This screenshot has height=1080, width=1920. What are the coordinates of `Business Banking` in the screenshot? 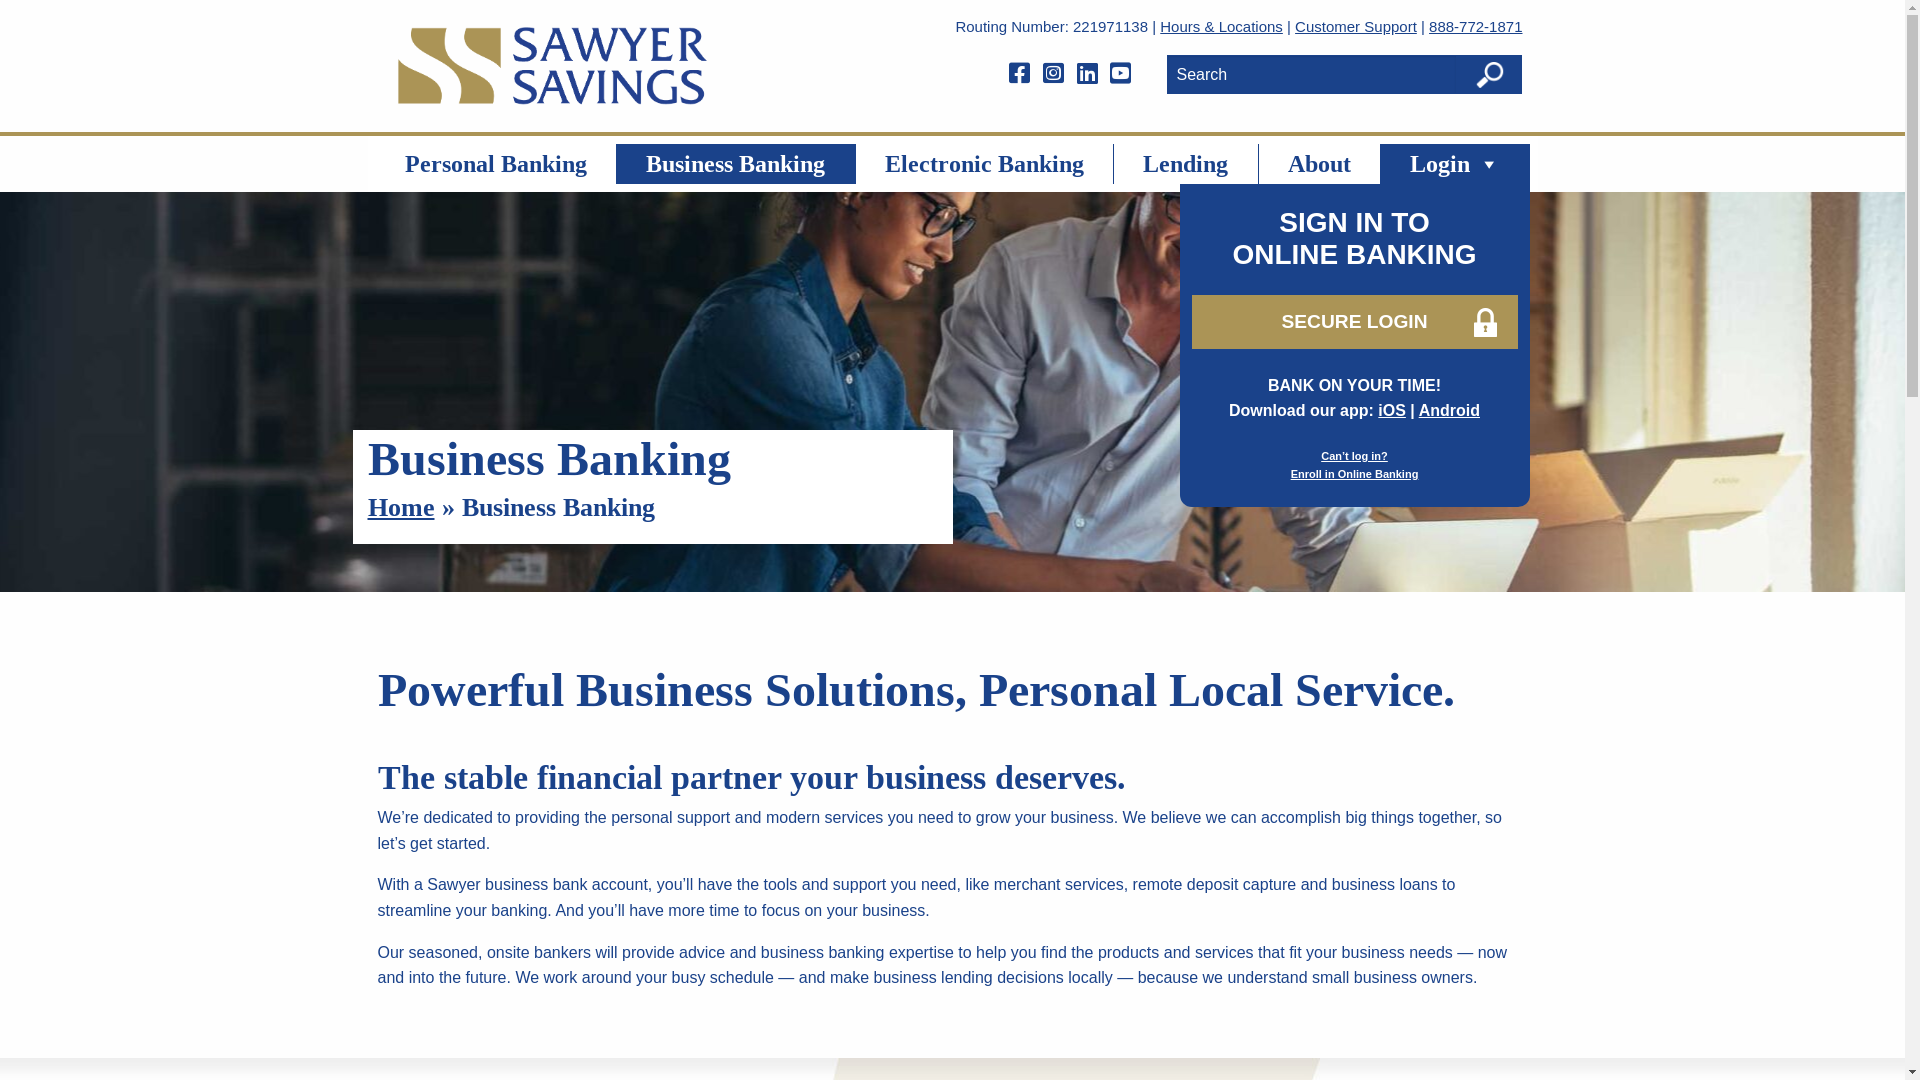 It's located at (736, 164).